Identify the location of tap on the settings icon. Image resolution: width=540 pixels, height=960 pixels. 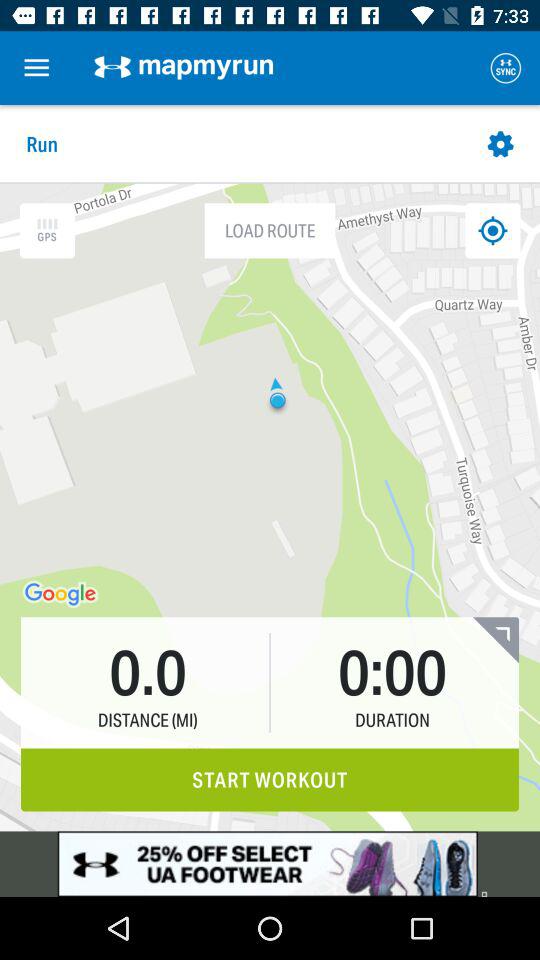
(501, 144).